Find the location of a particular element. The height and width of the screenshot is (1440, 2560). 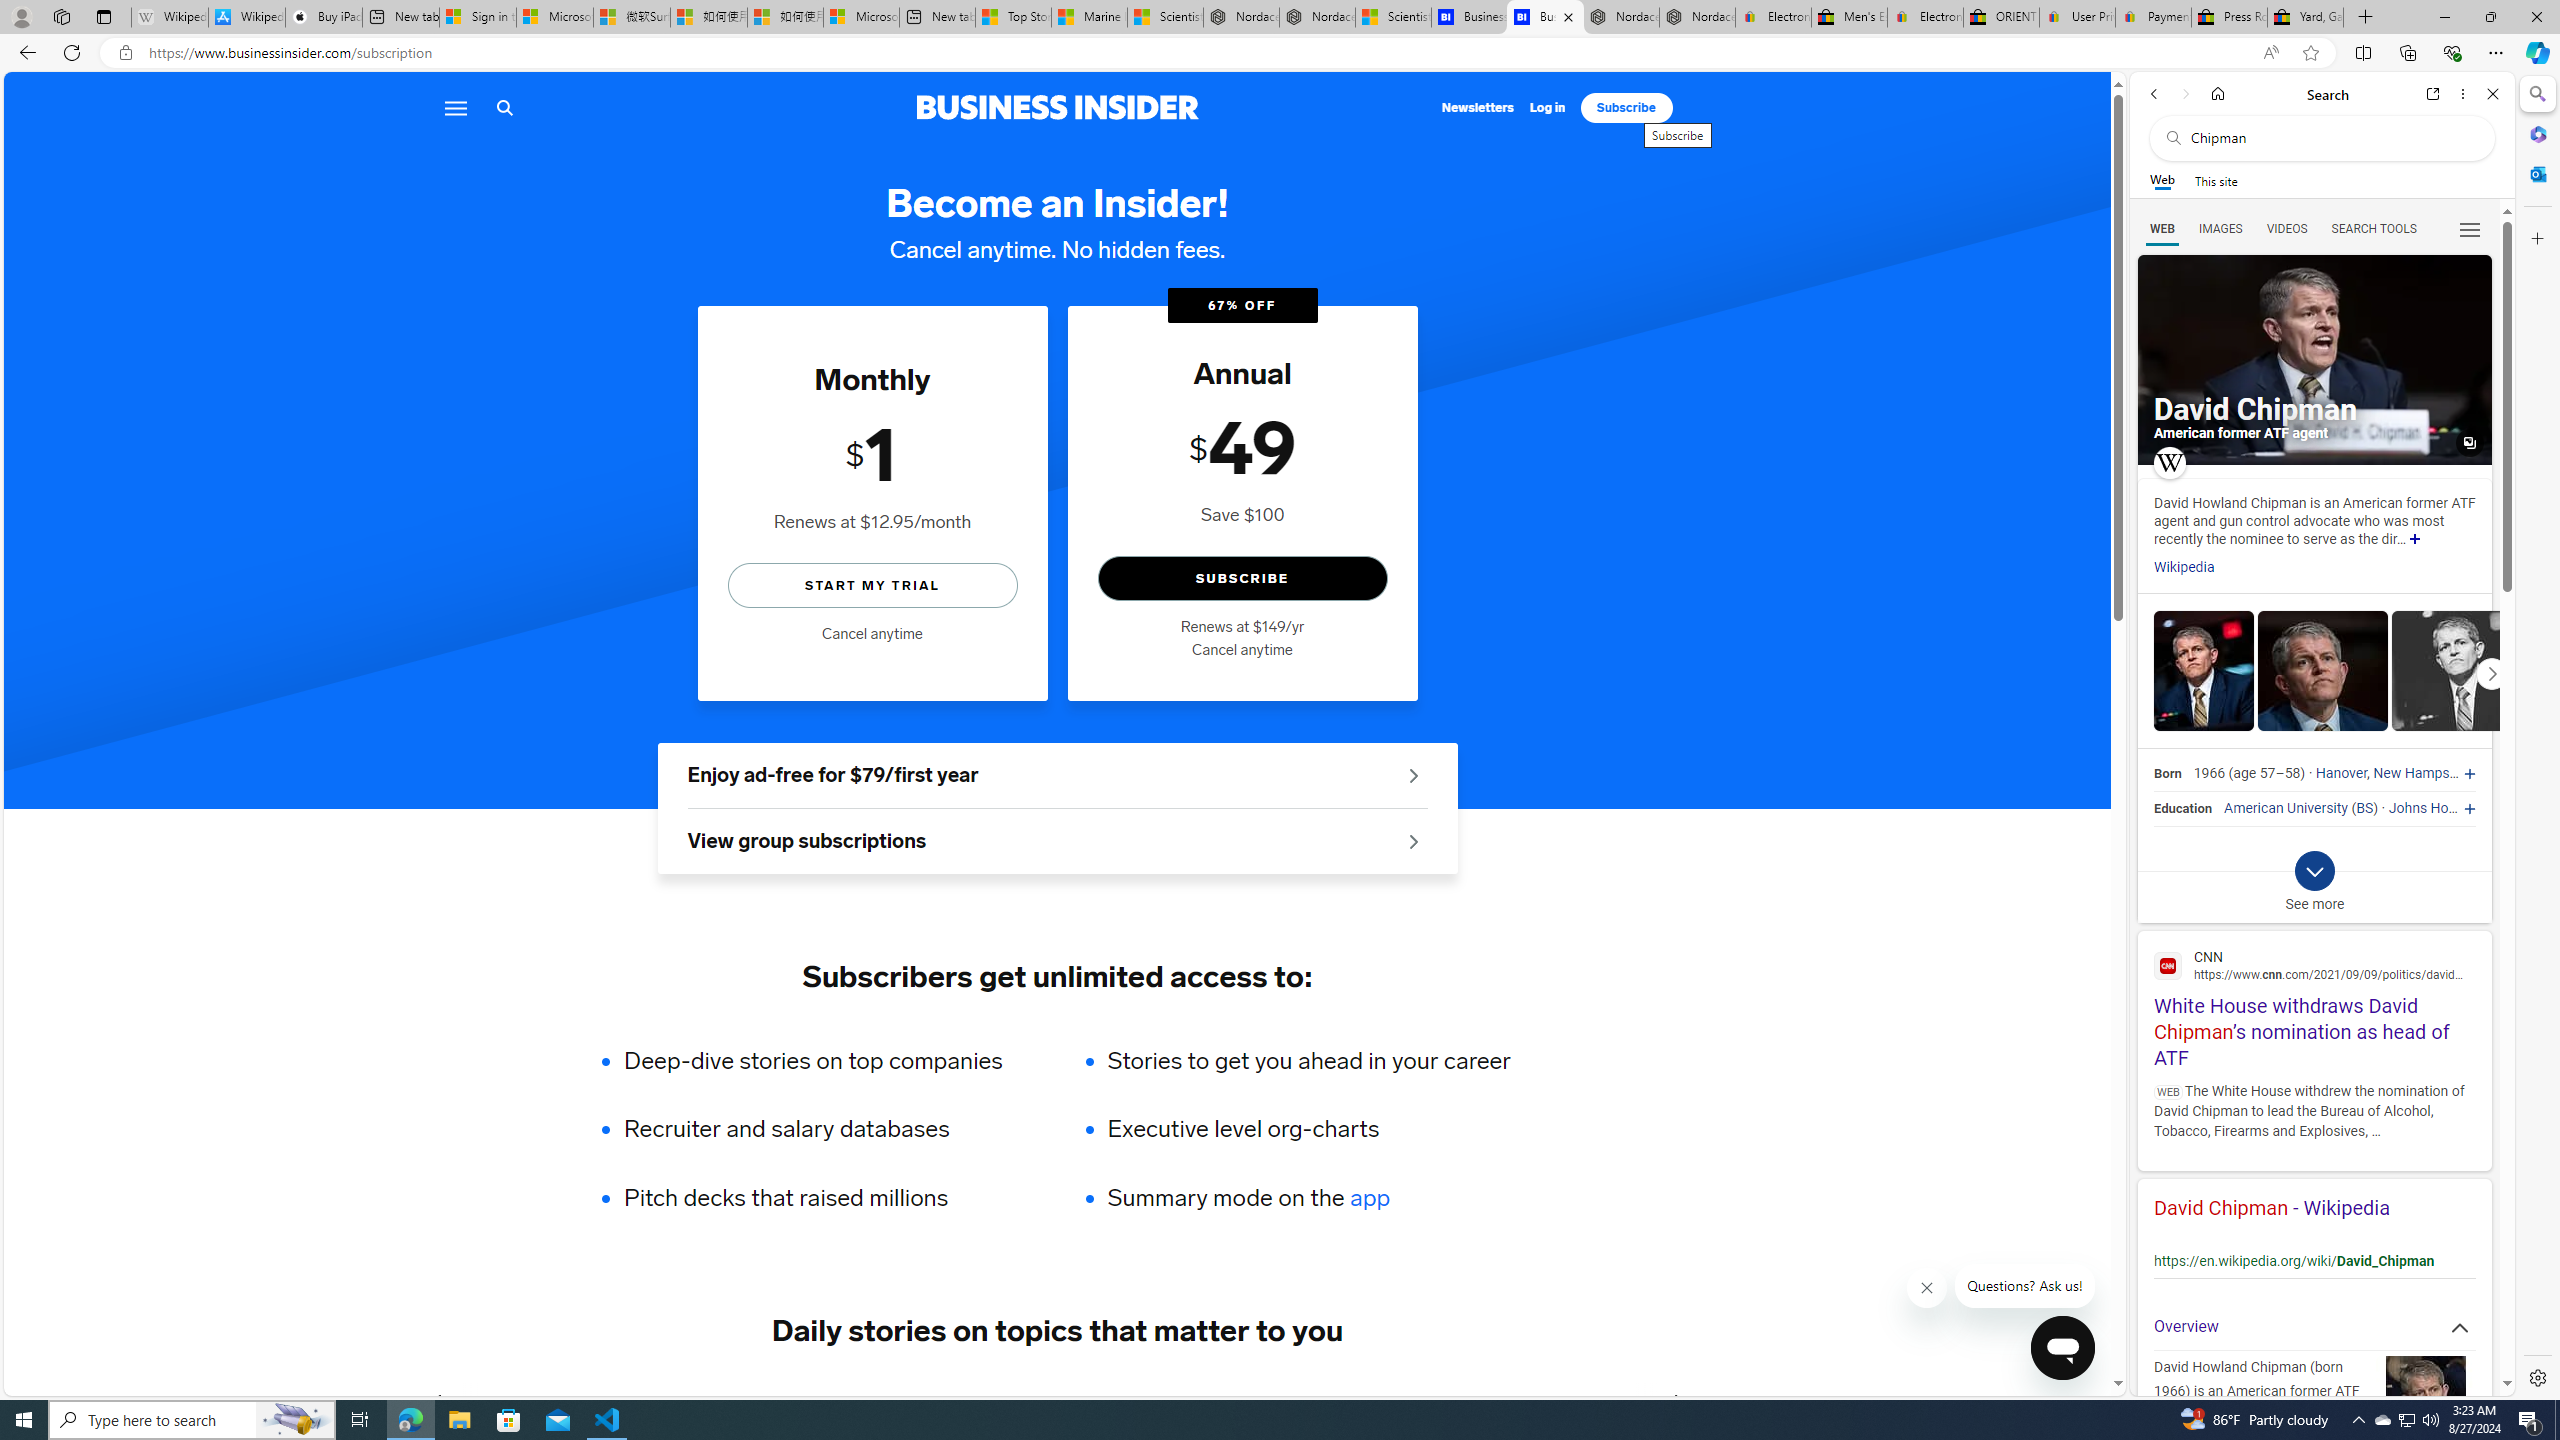

Born is located at coordinates (2166, 774).